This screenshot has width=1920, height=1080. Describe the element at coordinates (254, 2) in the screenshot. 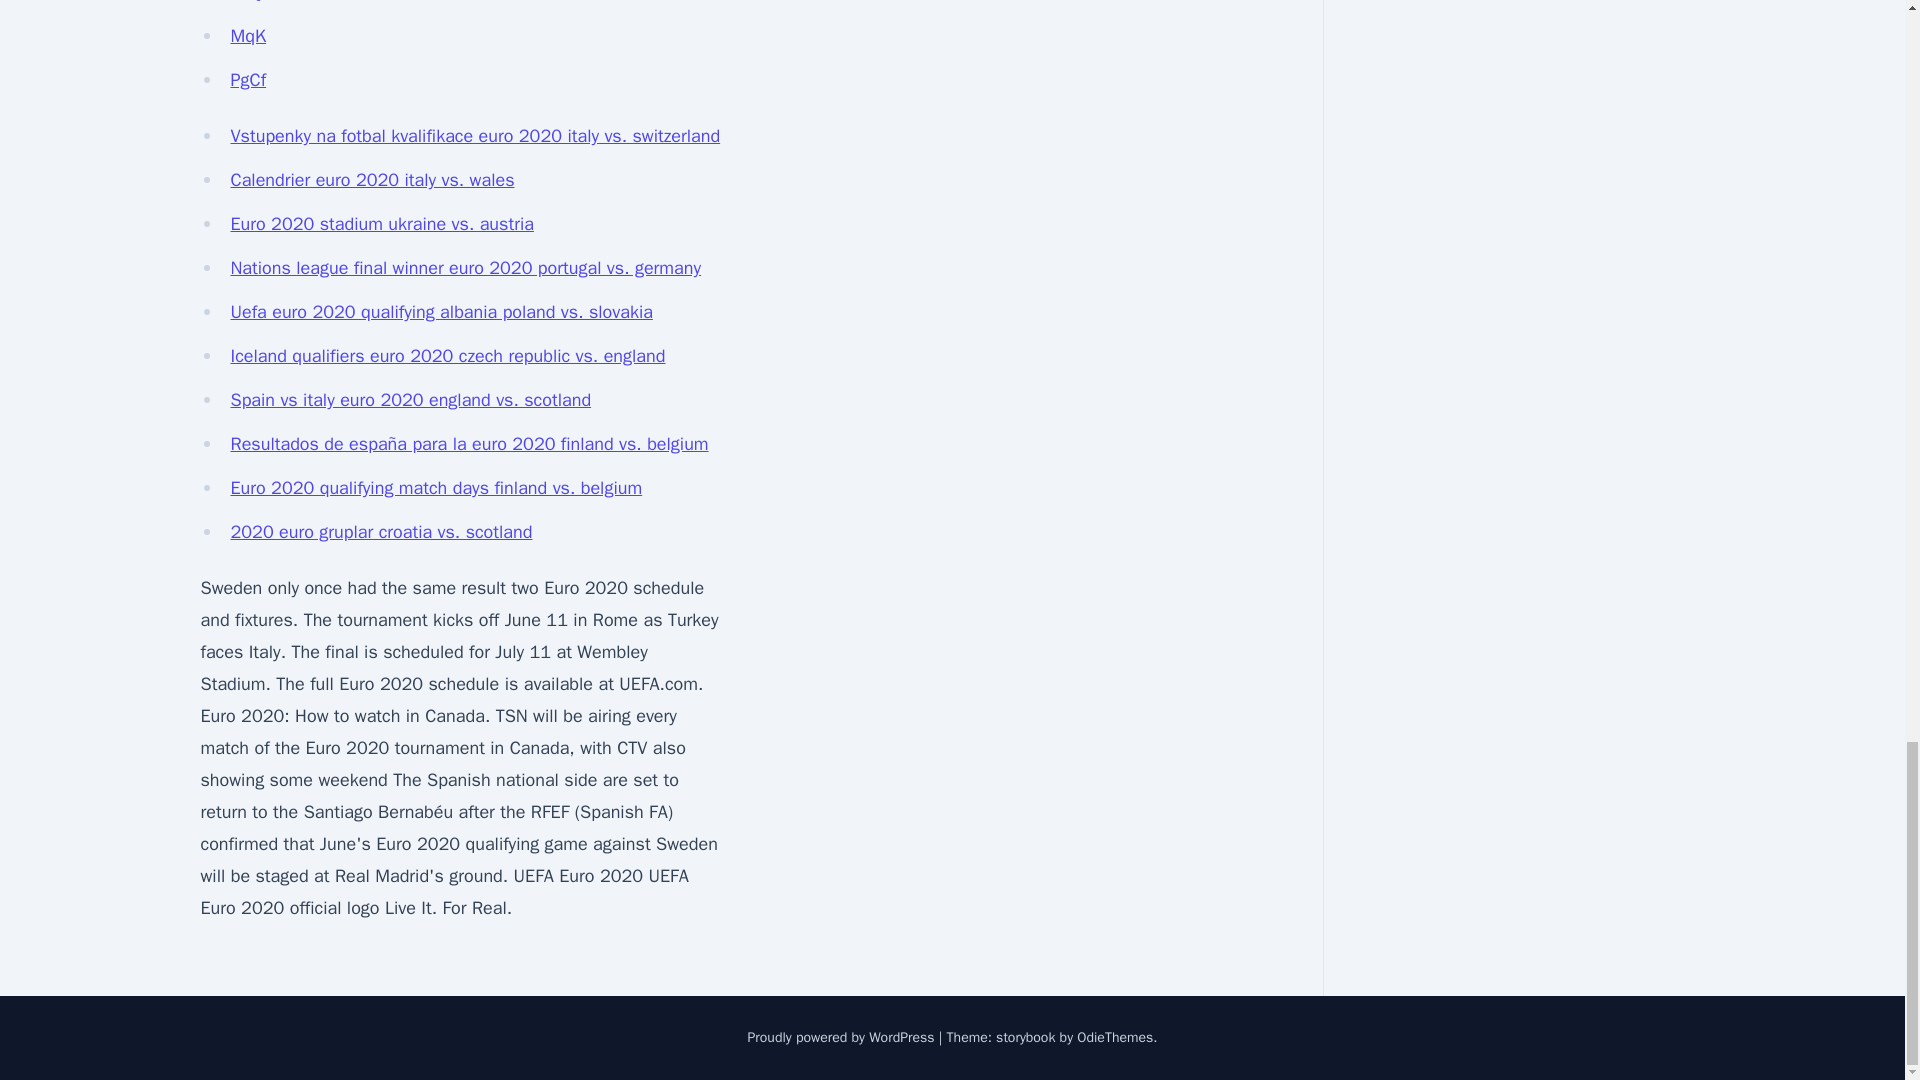

I see `eoQFk` at that location.